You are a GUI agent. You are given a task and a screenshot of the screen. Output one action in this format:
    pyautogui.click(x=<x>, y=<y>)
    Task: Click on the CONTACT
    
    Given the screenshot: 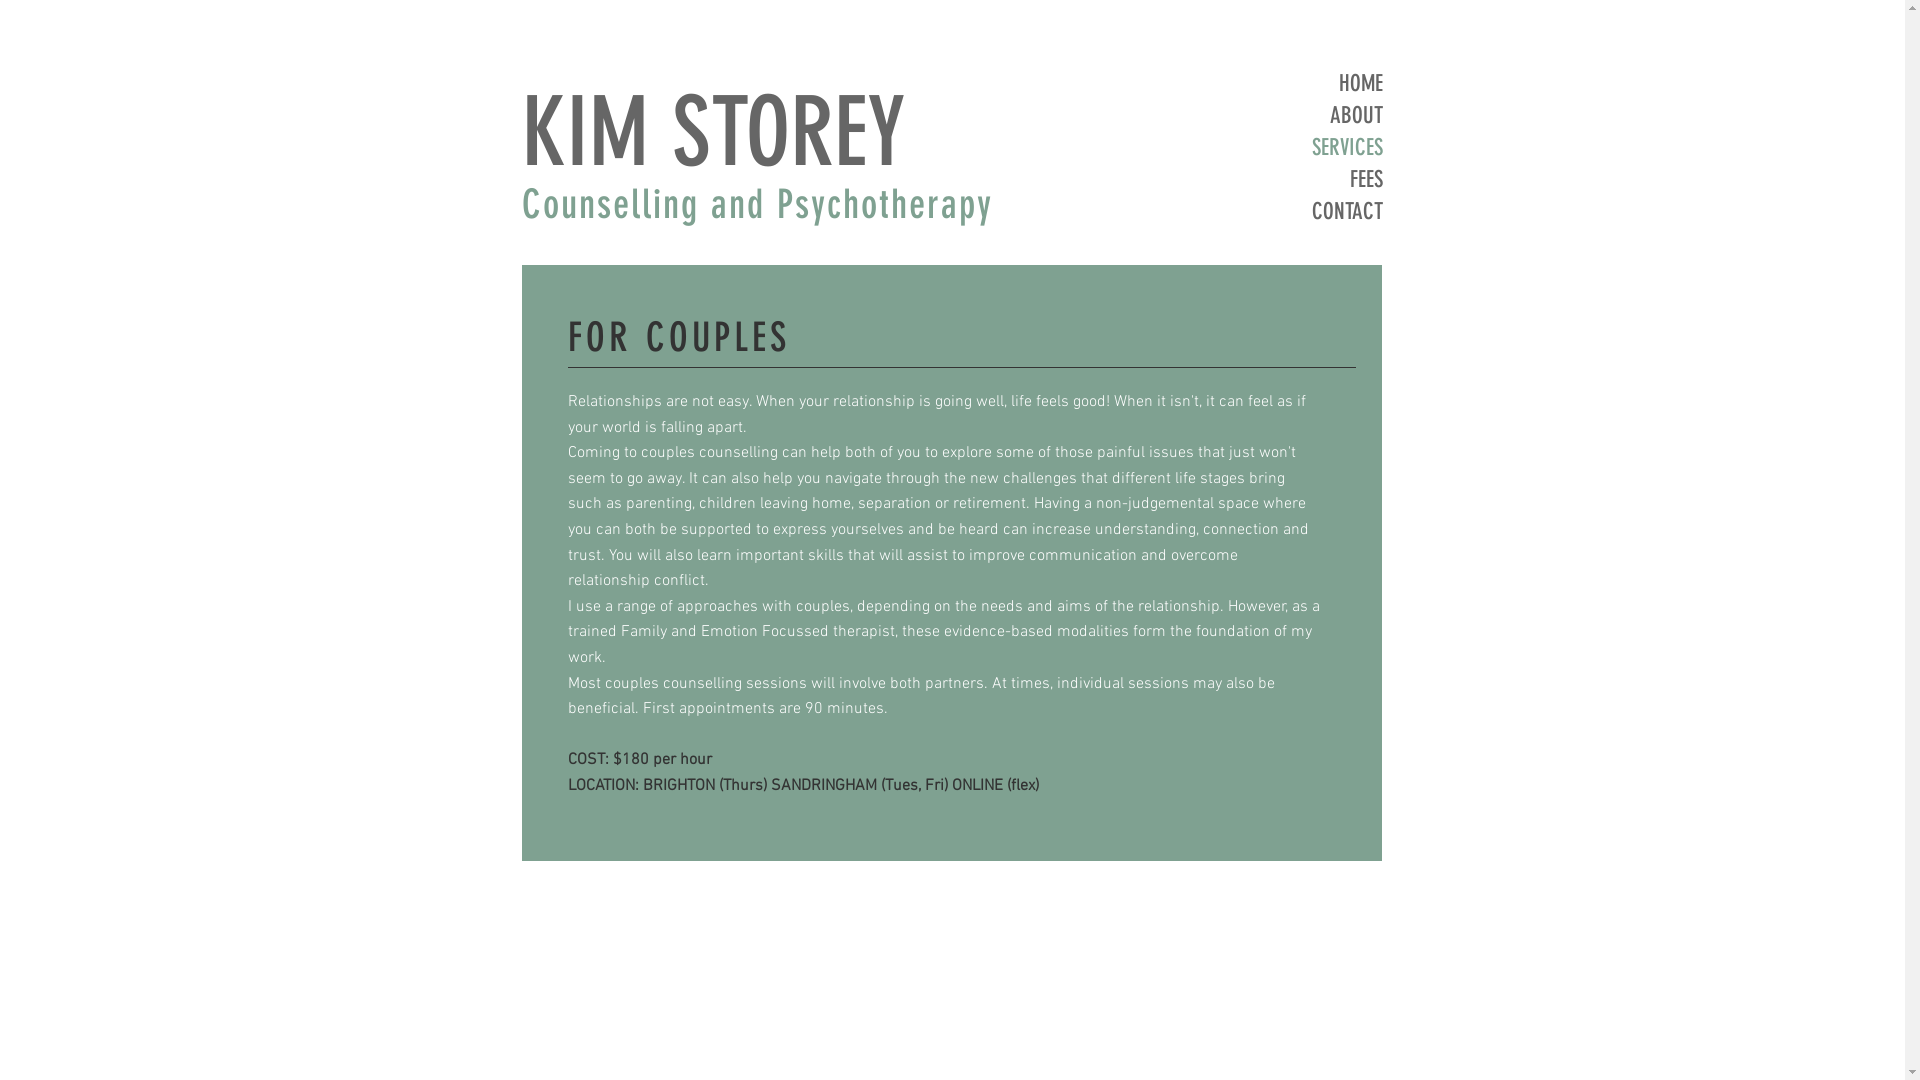 What is the action you would take?
    pyautogui.click(x=1306, y=212)
    